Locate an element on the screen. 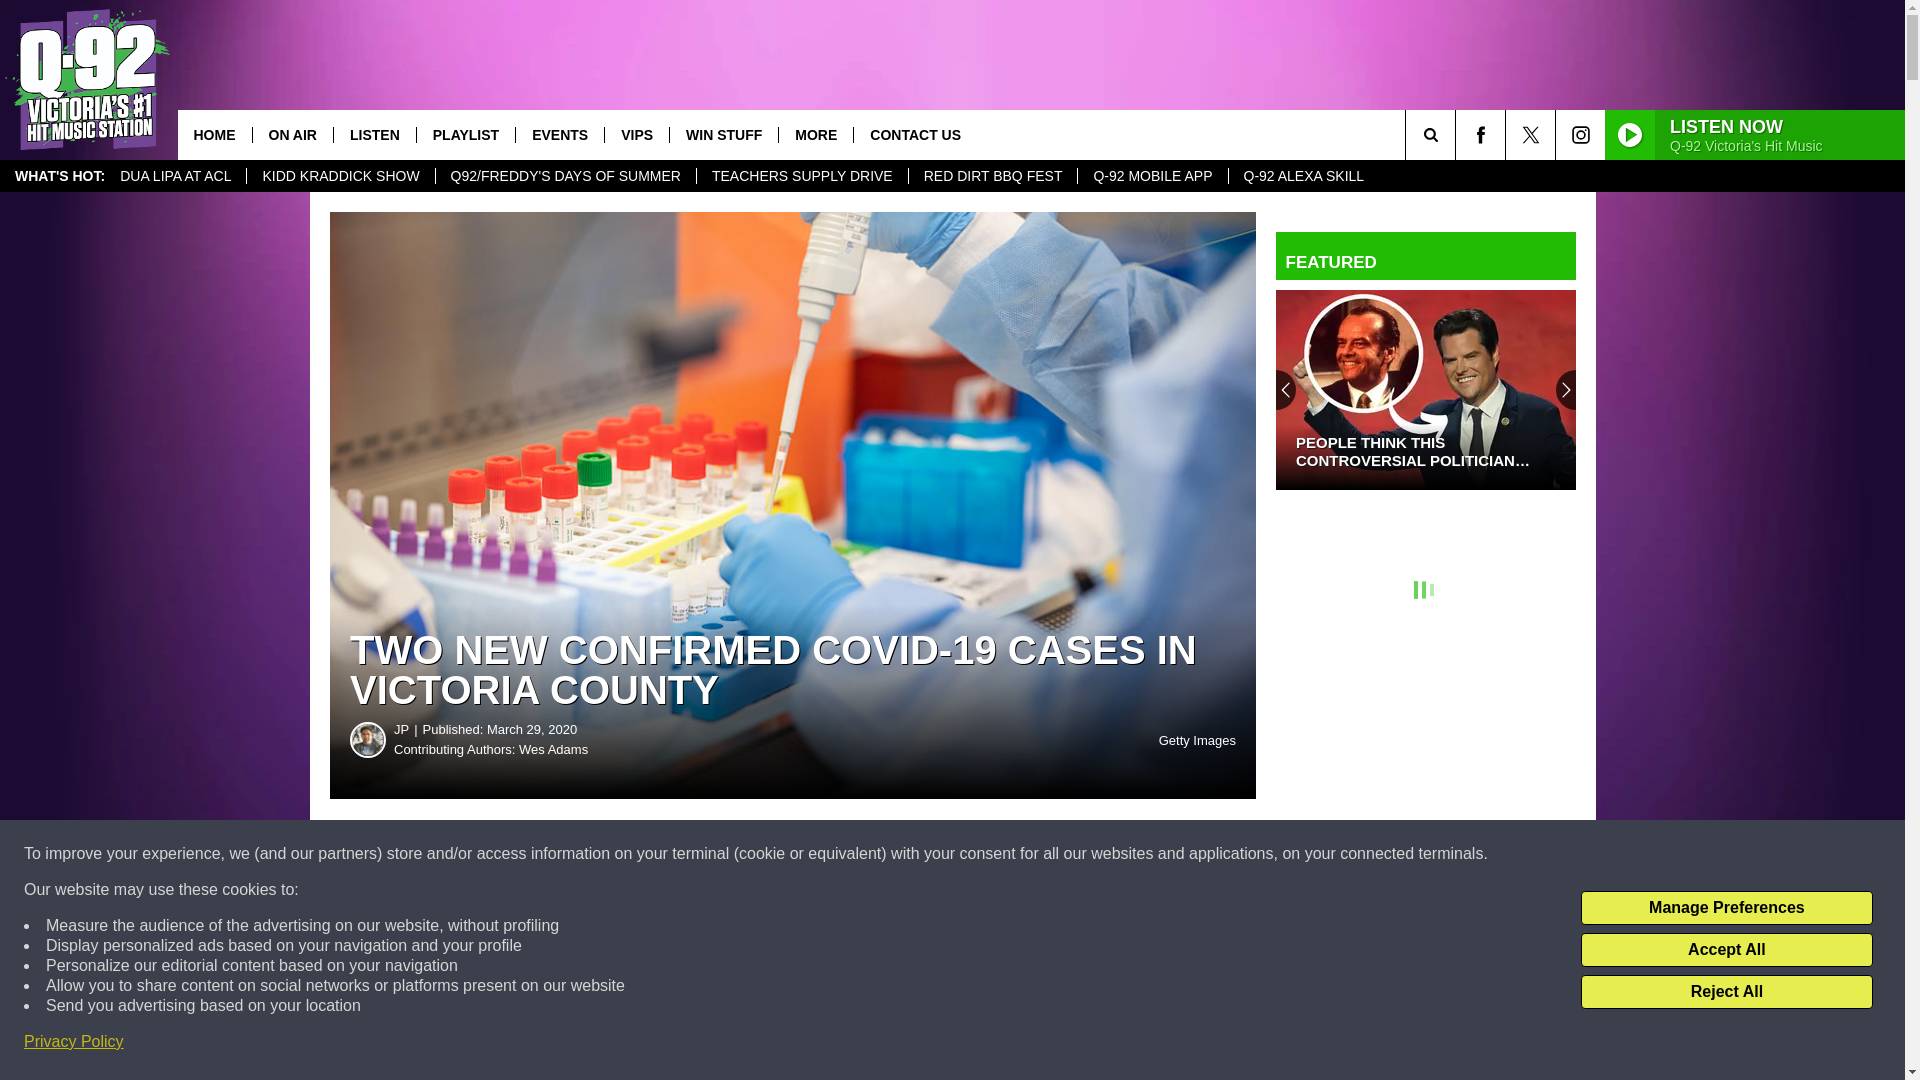 This screenshot has width=1920, height=1080. EVENTS is located at coordinates (559, 134).